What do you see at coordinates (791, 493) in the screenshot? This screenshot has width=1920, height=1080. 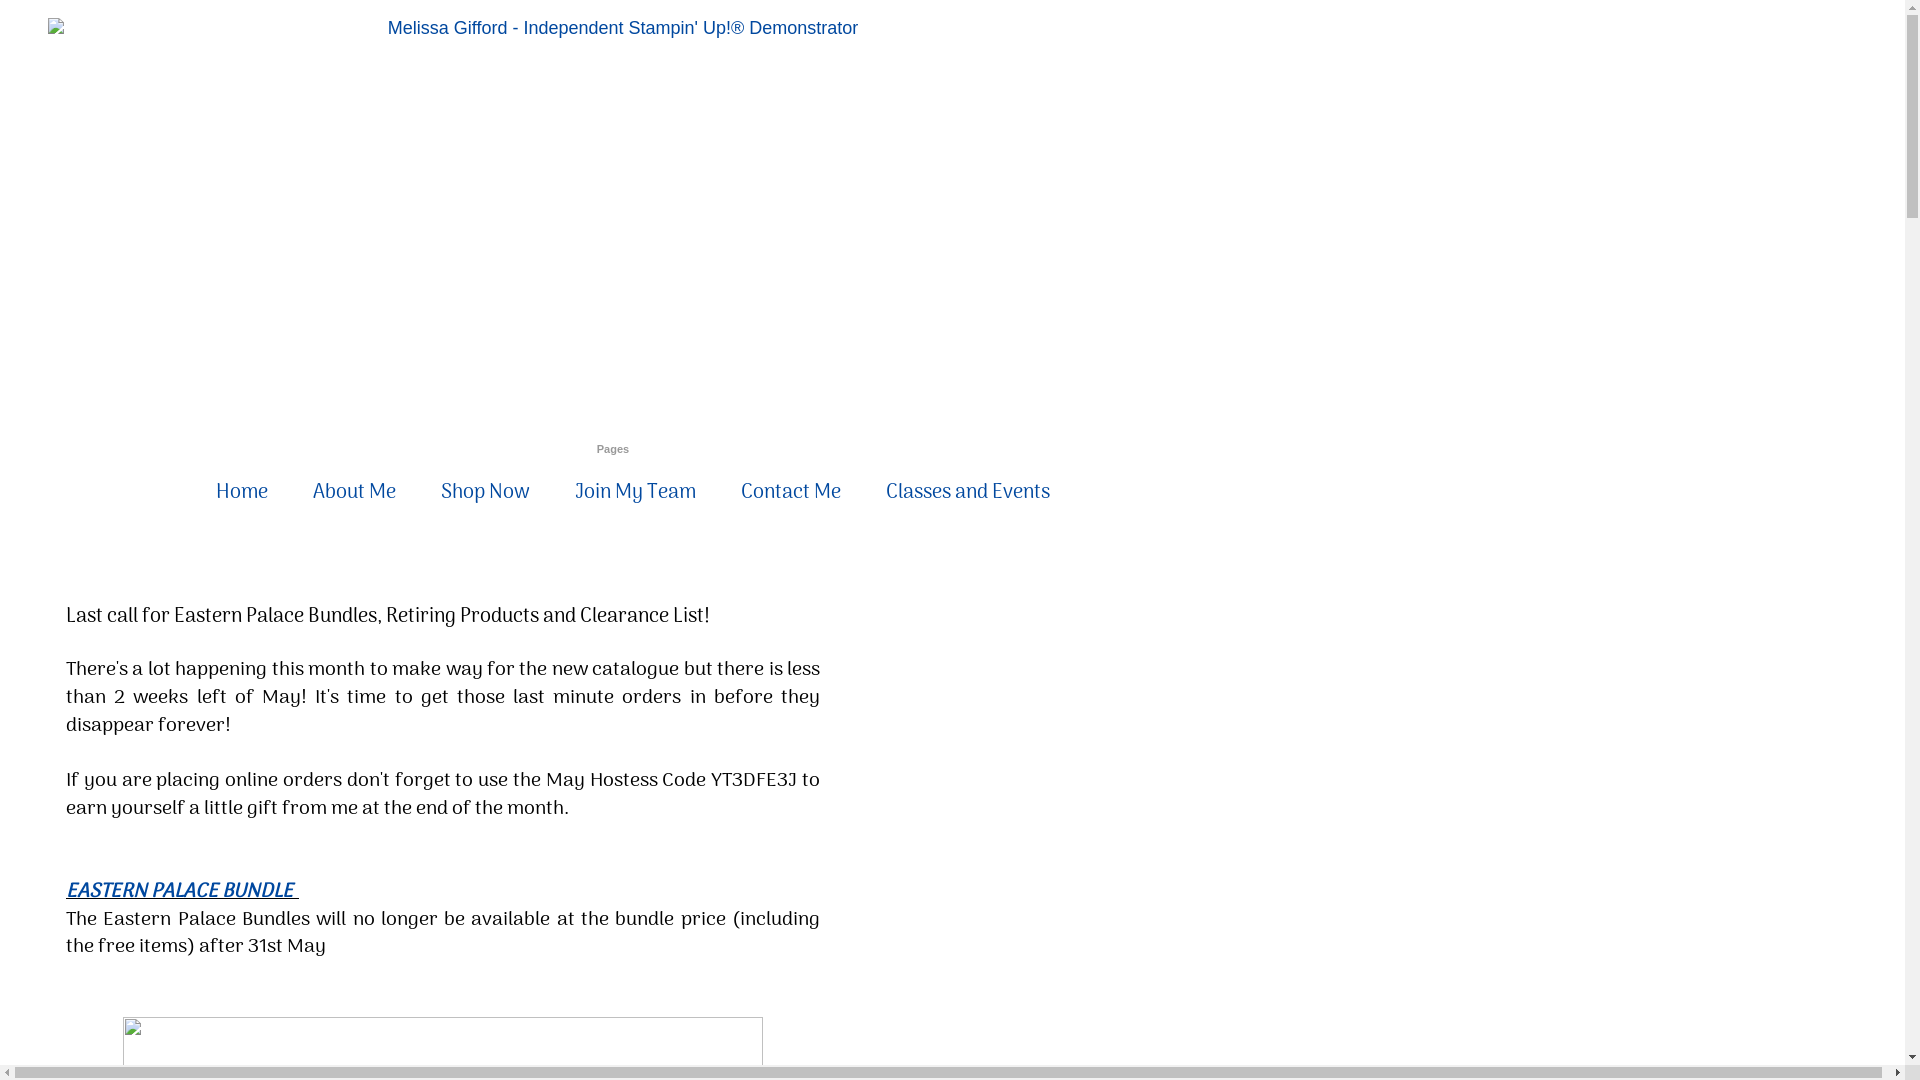 I see `Contact Me` at bounding box center [791, 493].